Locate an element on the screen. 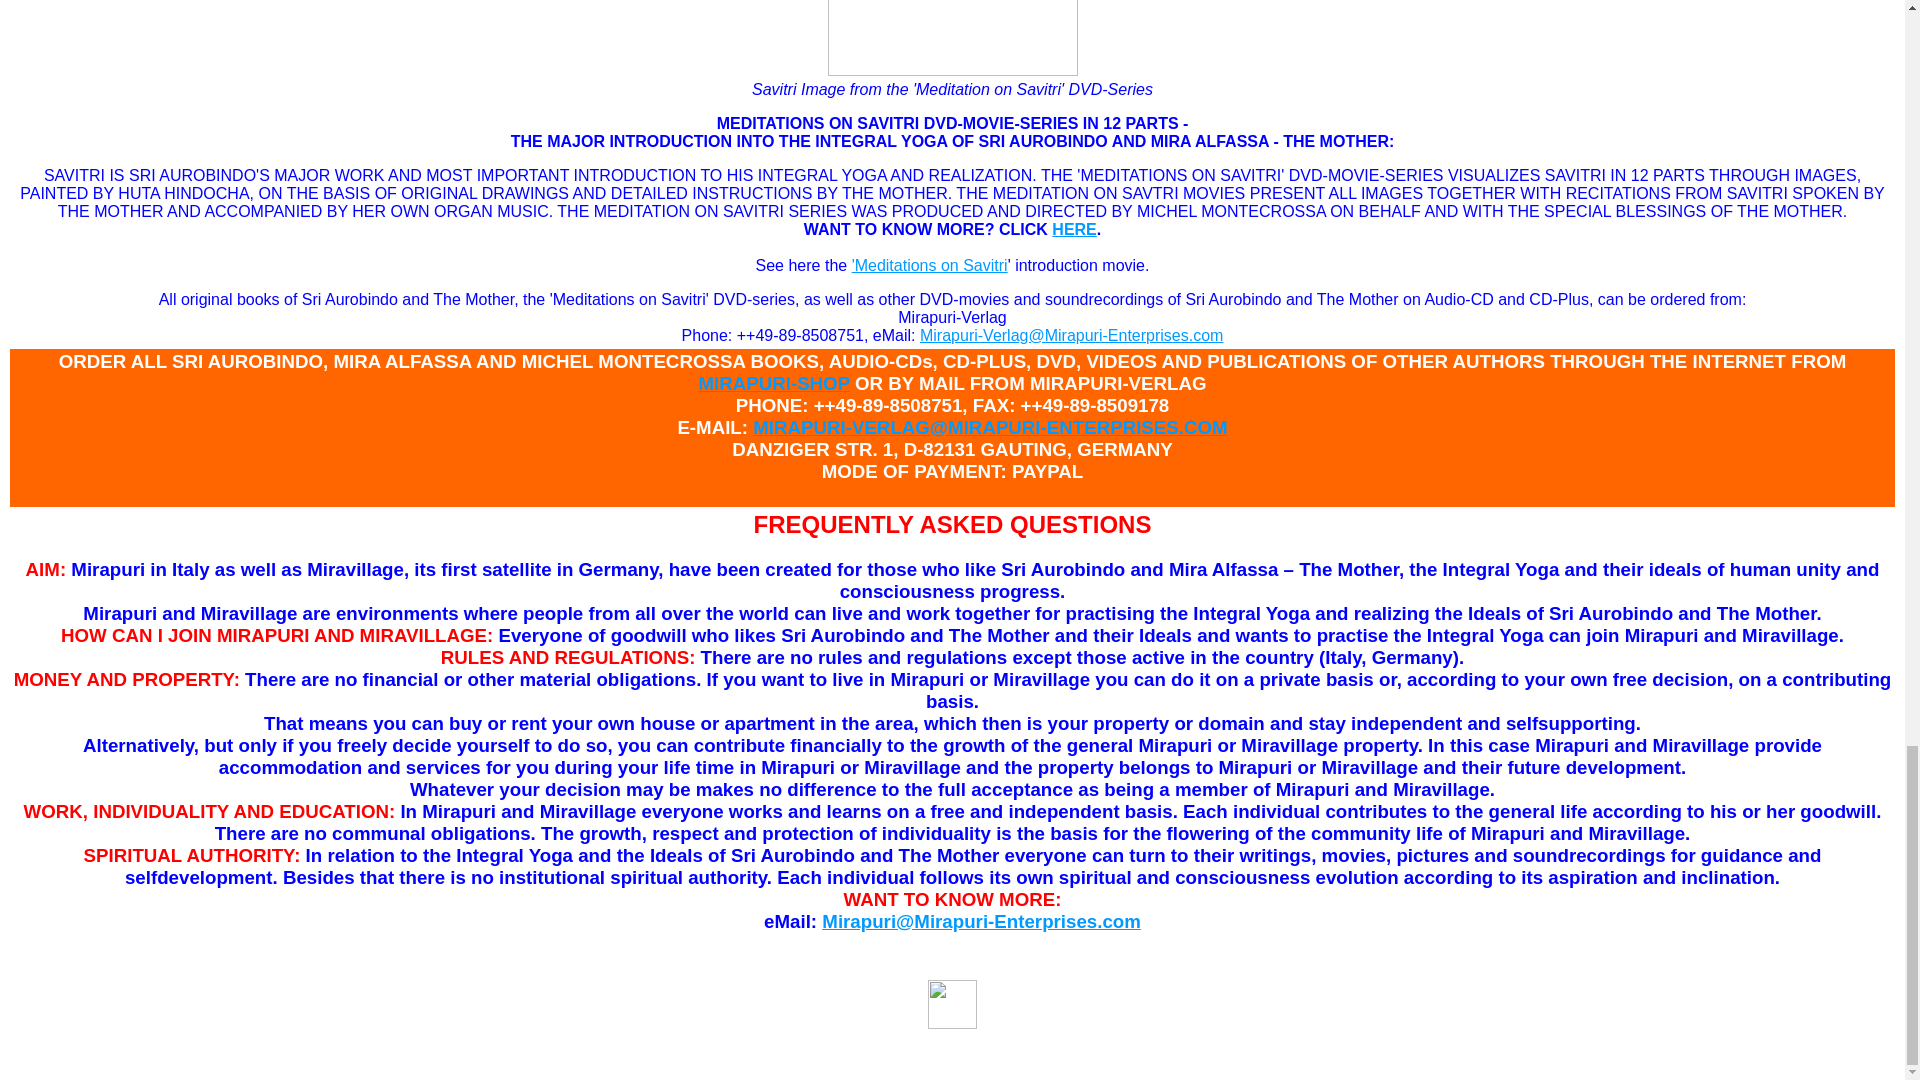 Image resolution: width=1920 pixels, height=1080 pixels. 'Meditations on Savitri is located at coordinates (930, 266).